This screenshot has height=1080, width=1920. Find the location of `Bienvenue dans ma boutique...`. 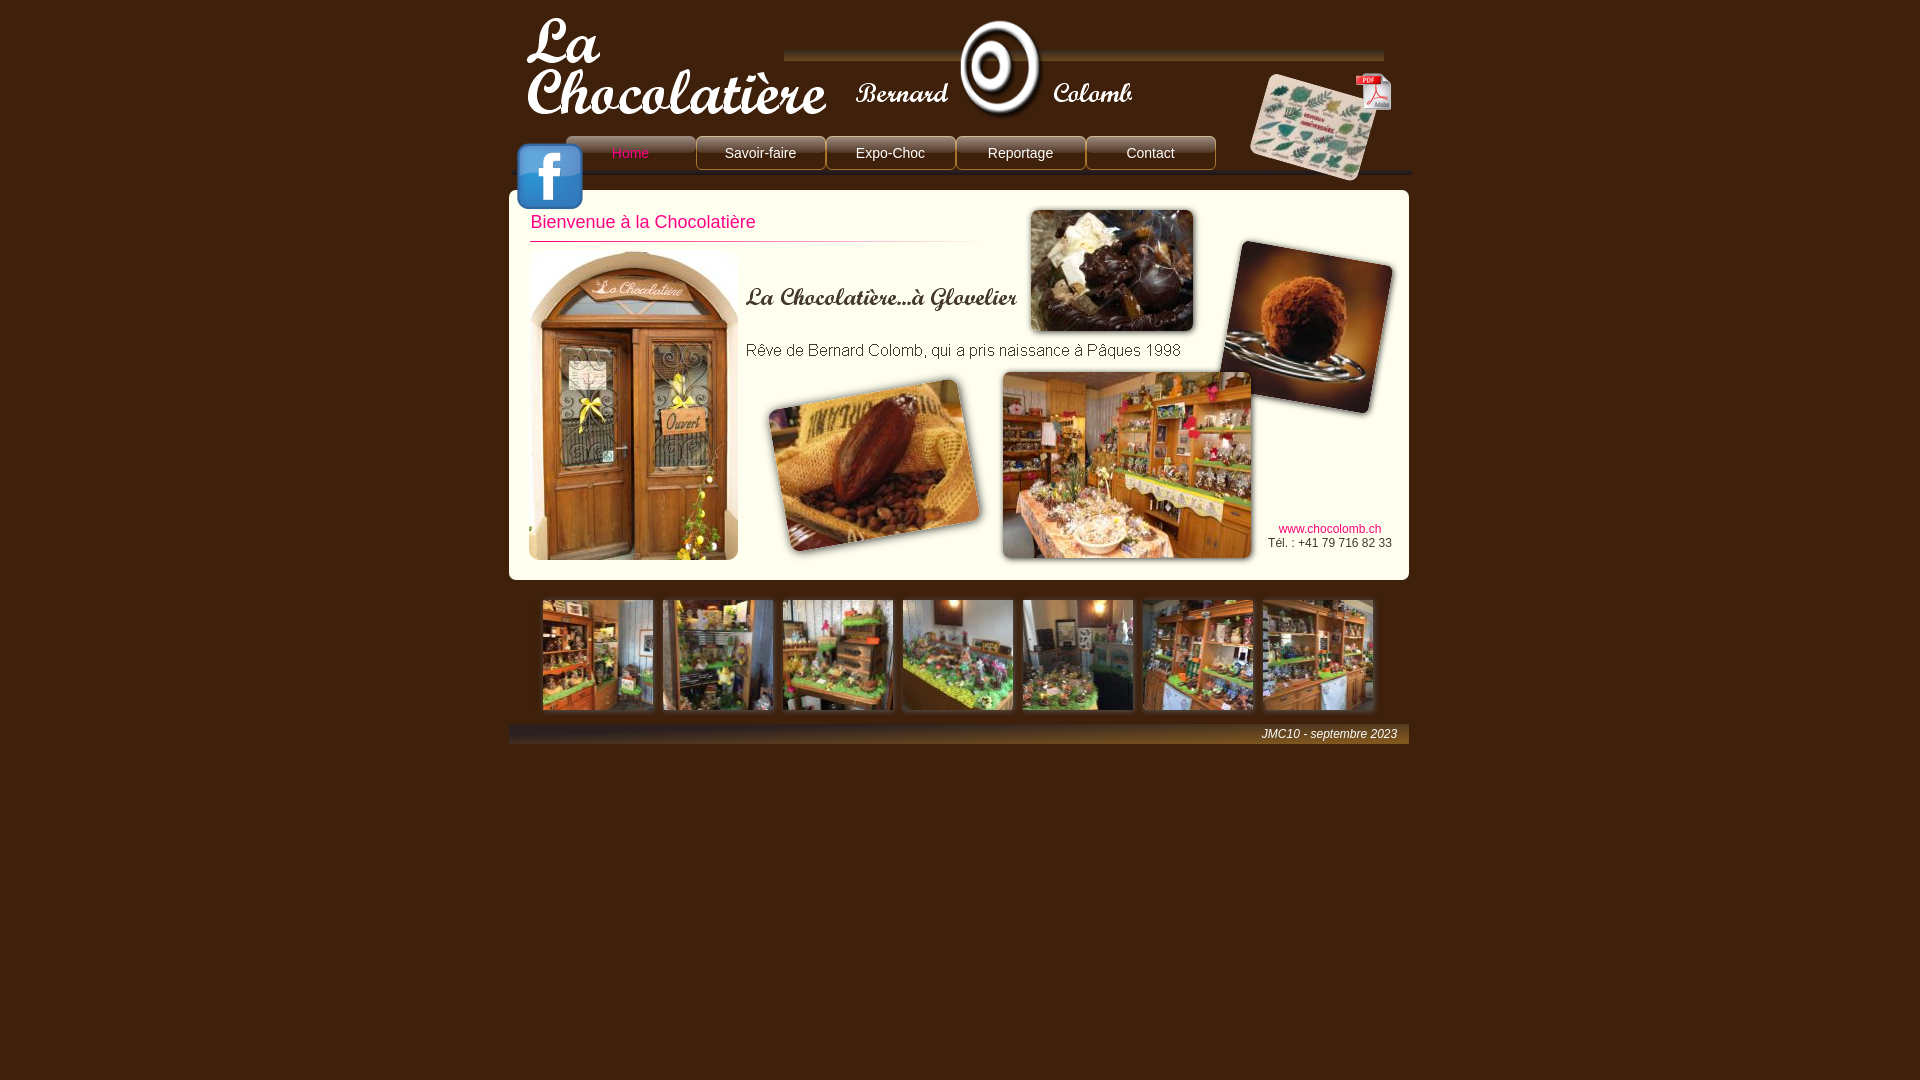

Bienvenue dans ma boutique... is located at coordinates (632, 405).